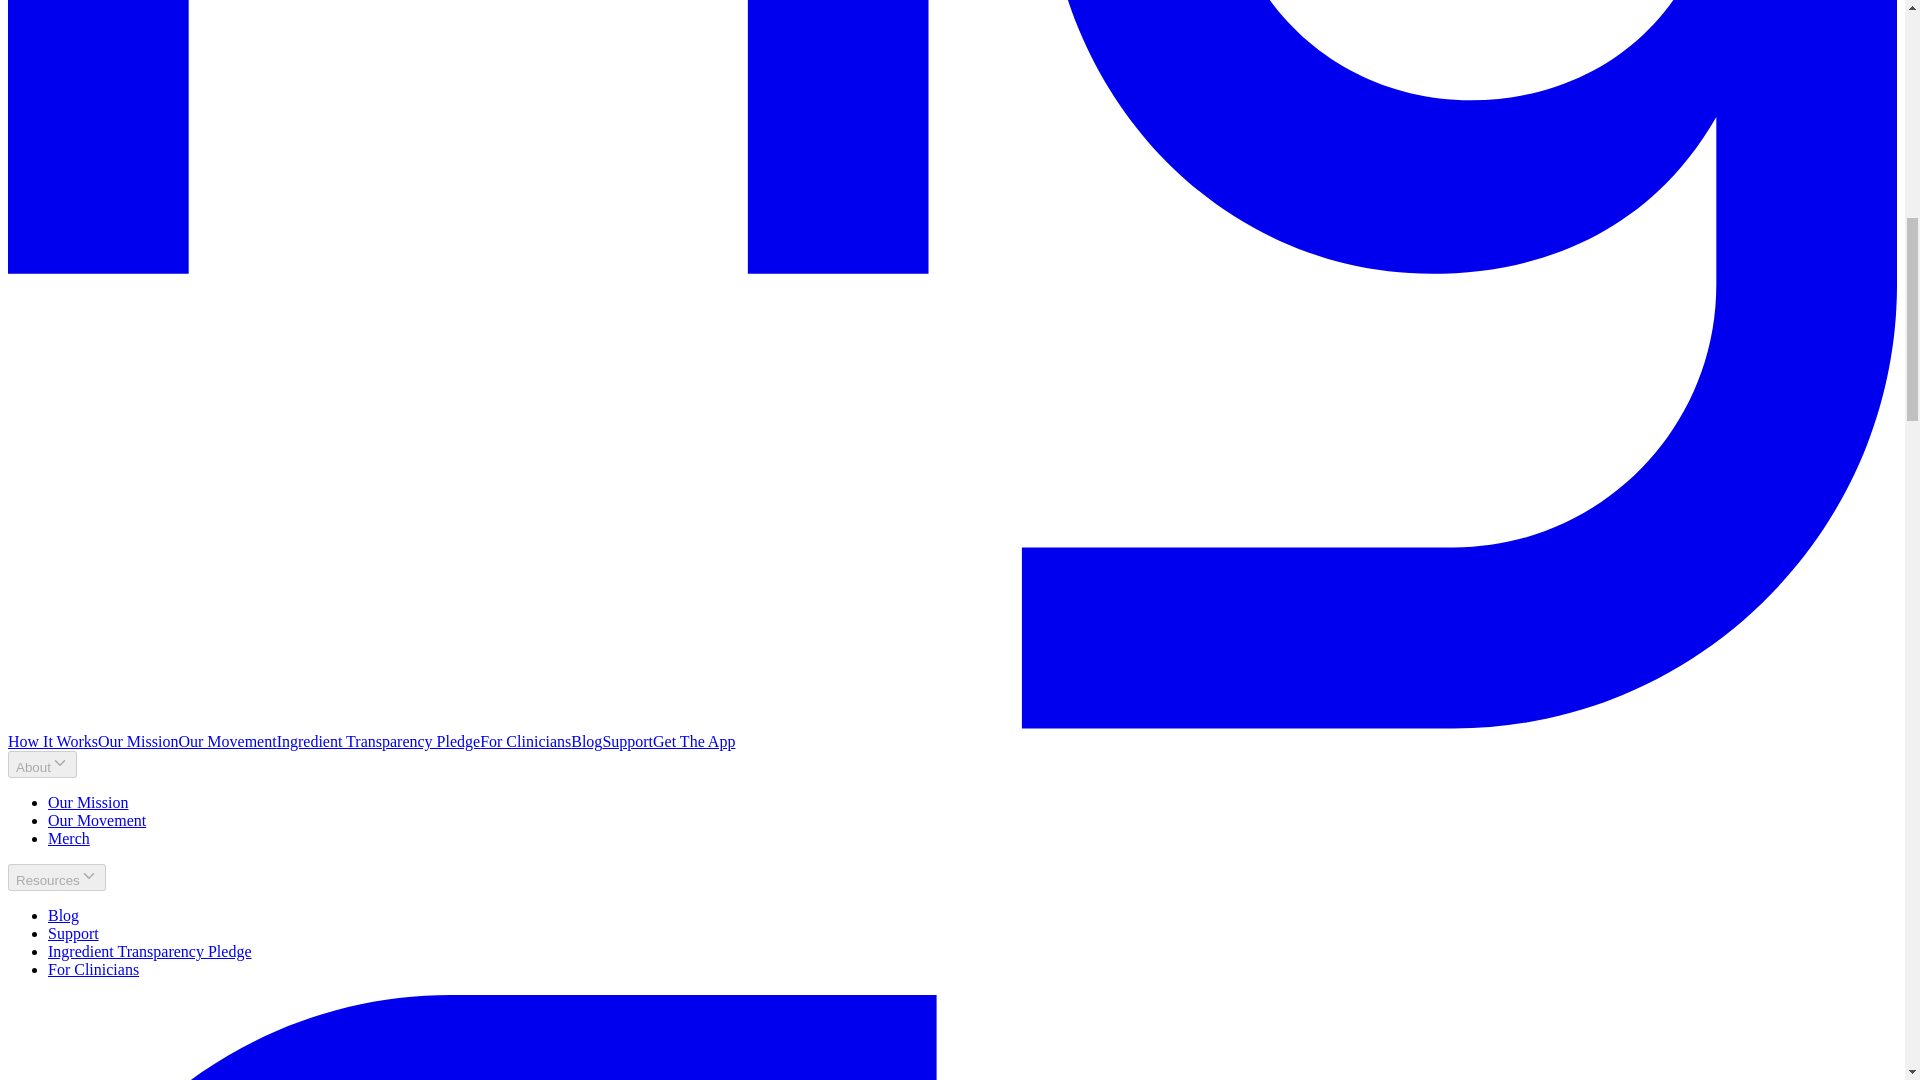  Describe the element at coordinates (63, 916) in the screenshot. I see `Blog` at that location.